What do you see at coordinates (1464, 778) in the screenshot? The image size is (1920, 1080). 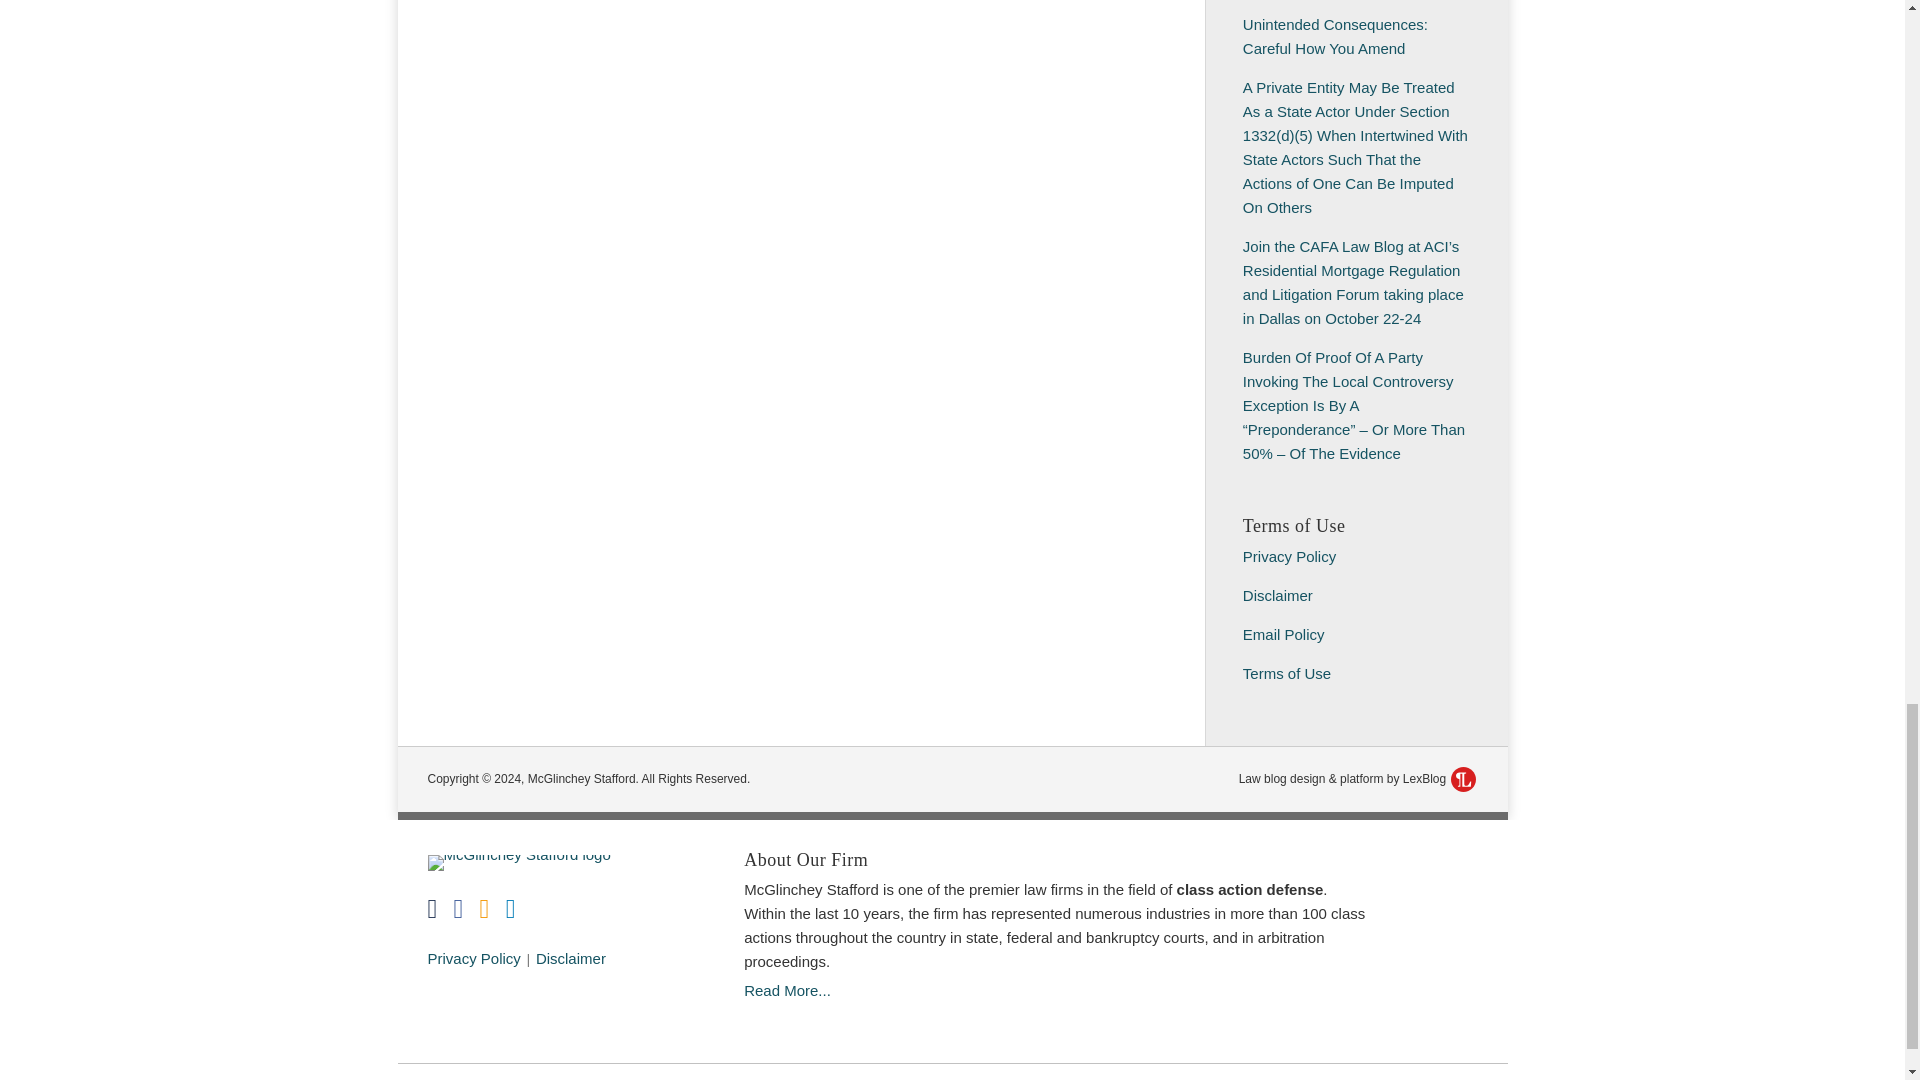 I see `LexBlog Logo` at bounding box center [1464, 778].